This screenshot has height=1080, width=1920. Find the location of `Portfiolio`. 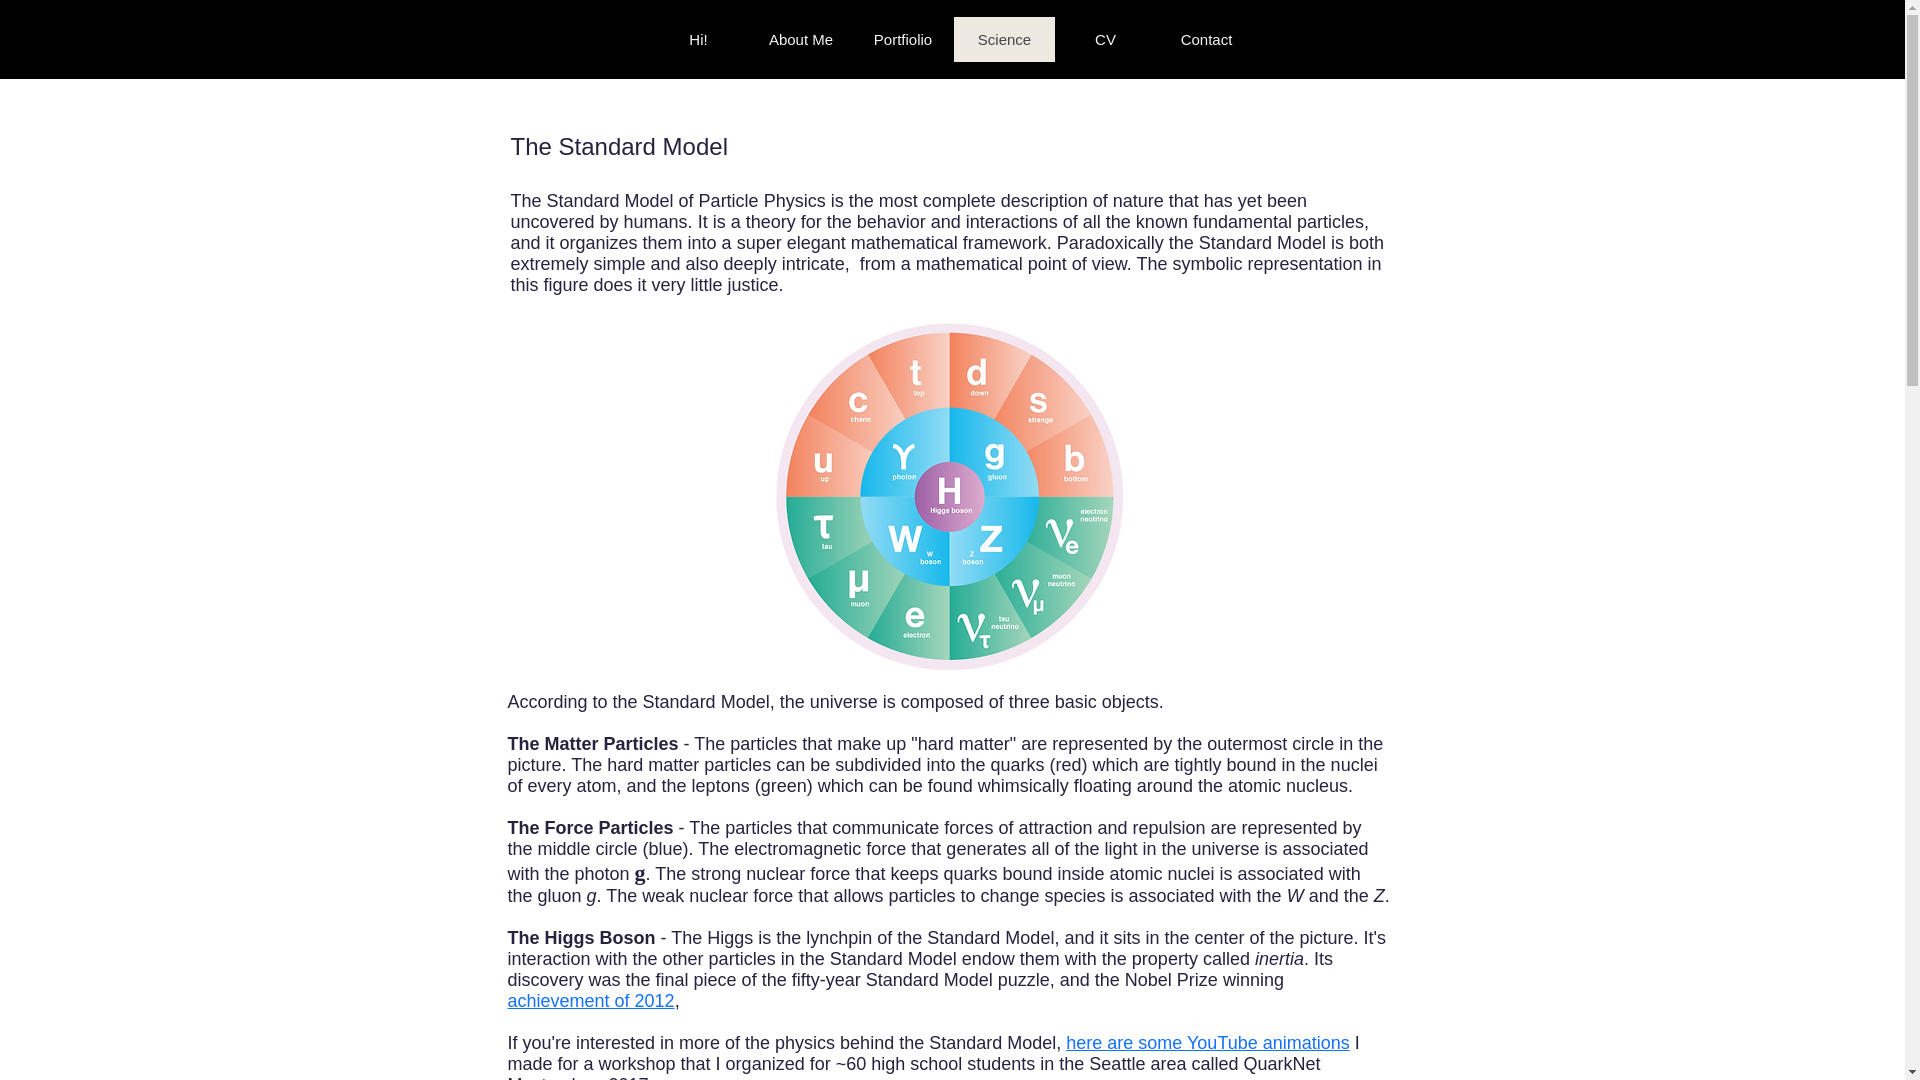

Portfiolio is located at coordinates (903, 39).